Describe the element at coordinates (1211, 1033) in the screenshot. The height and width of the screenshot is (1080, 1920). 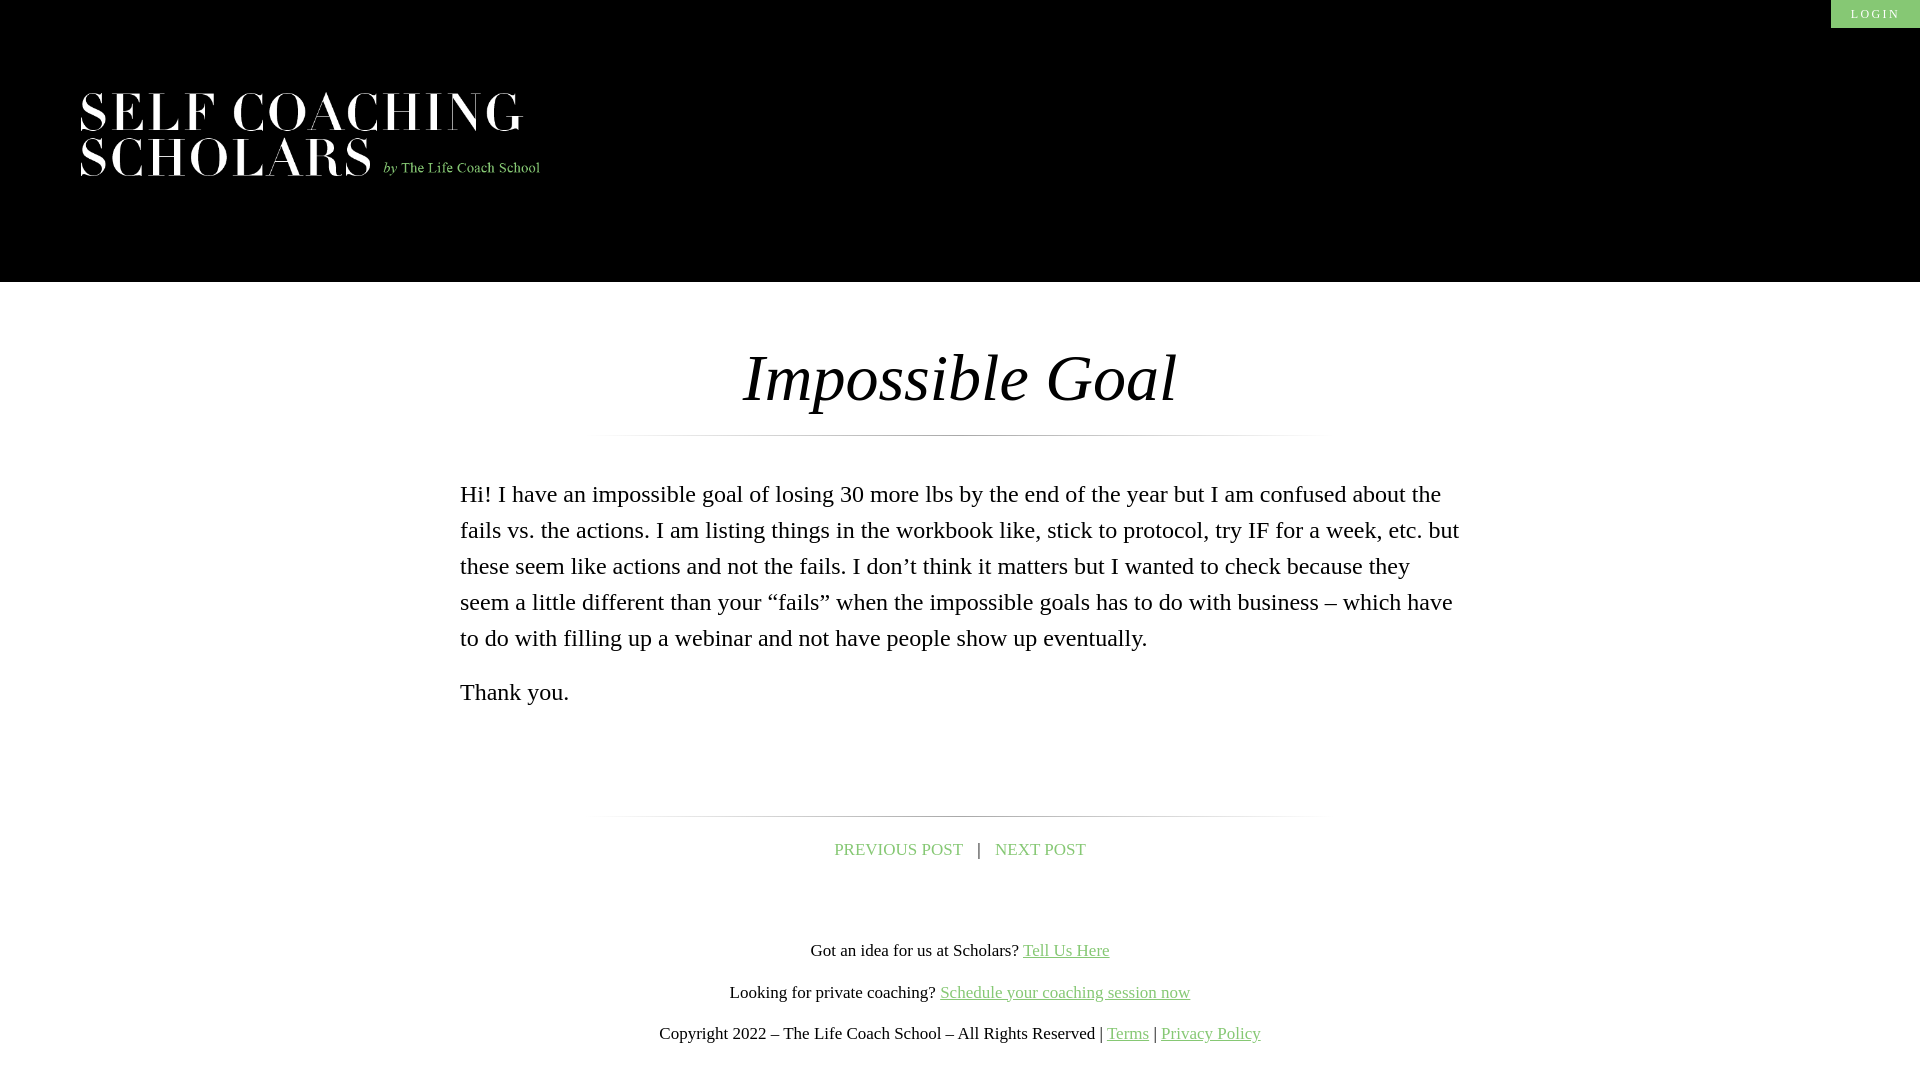
I see `Privacy Policy` at that location.